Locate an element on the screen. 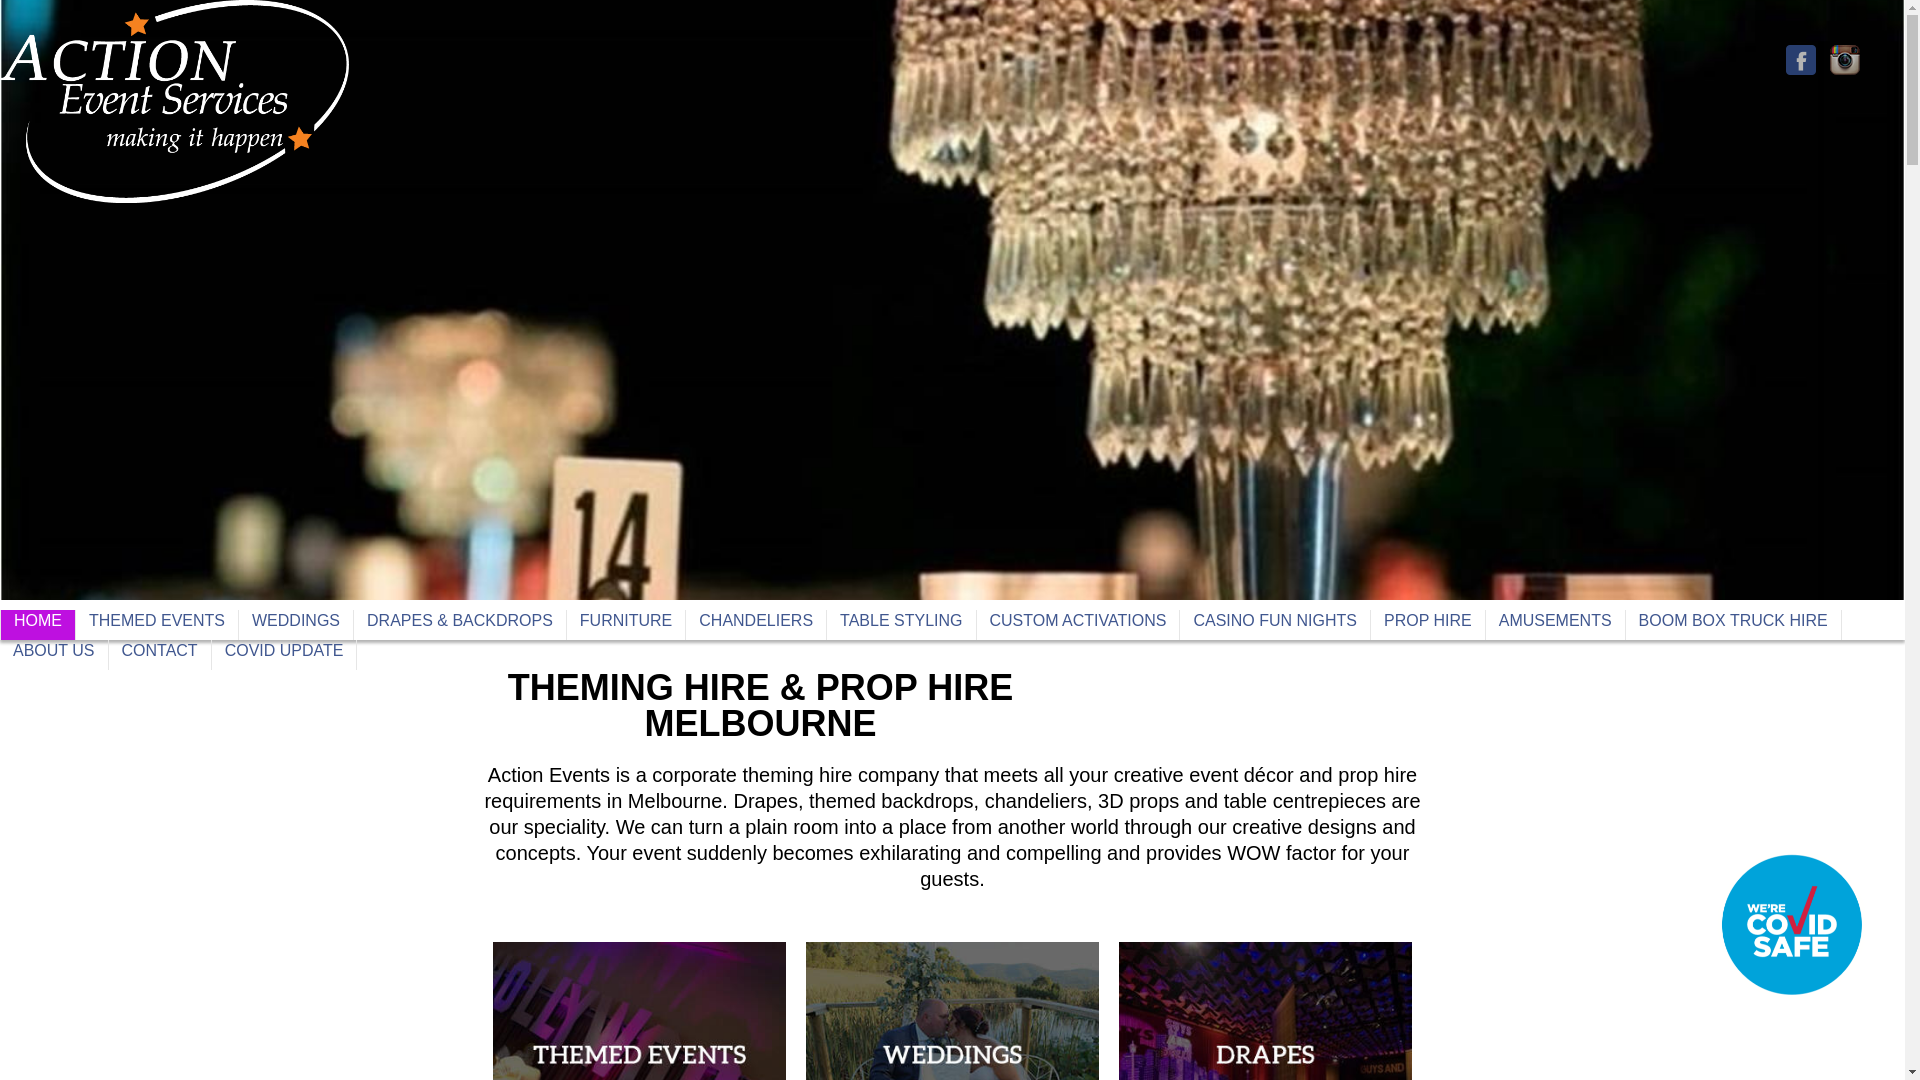 This screenshot has width=1920, height=1080. COVID UPDATE is located at coordinates (284, 654).